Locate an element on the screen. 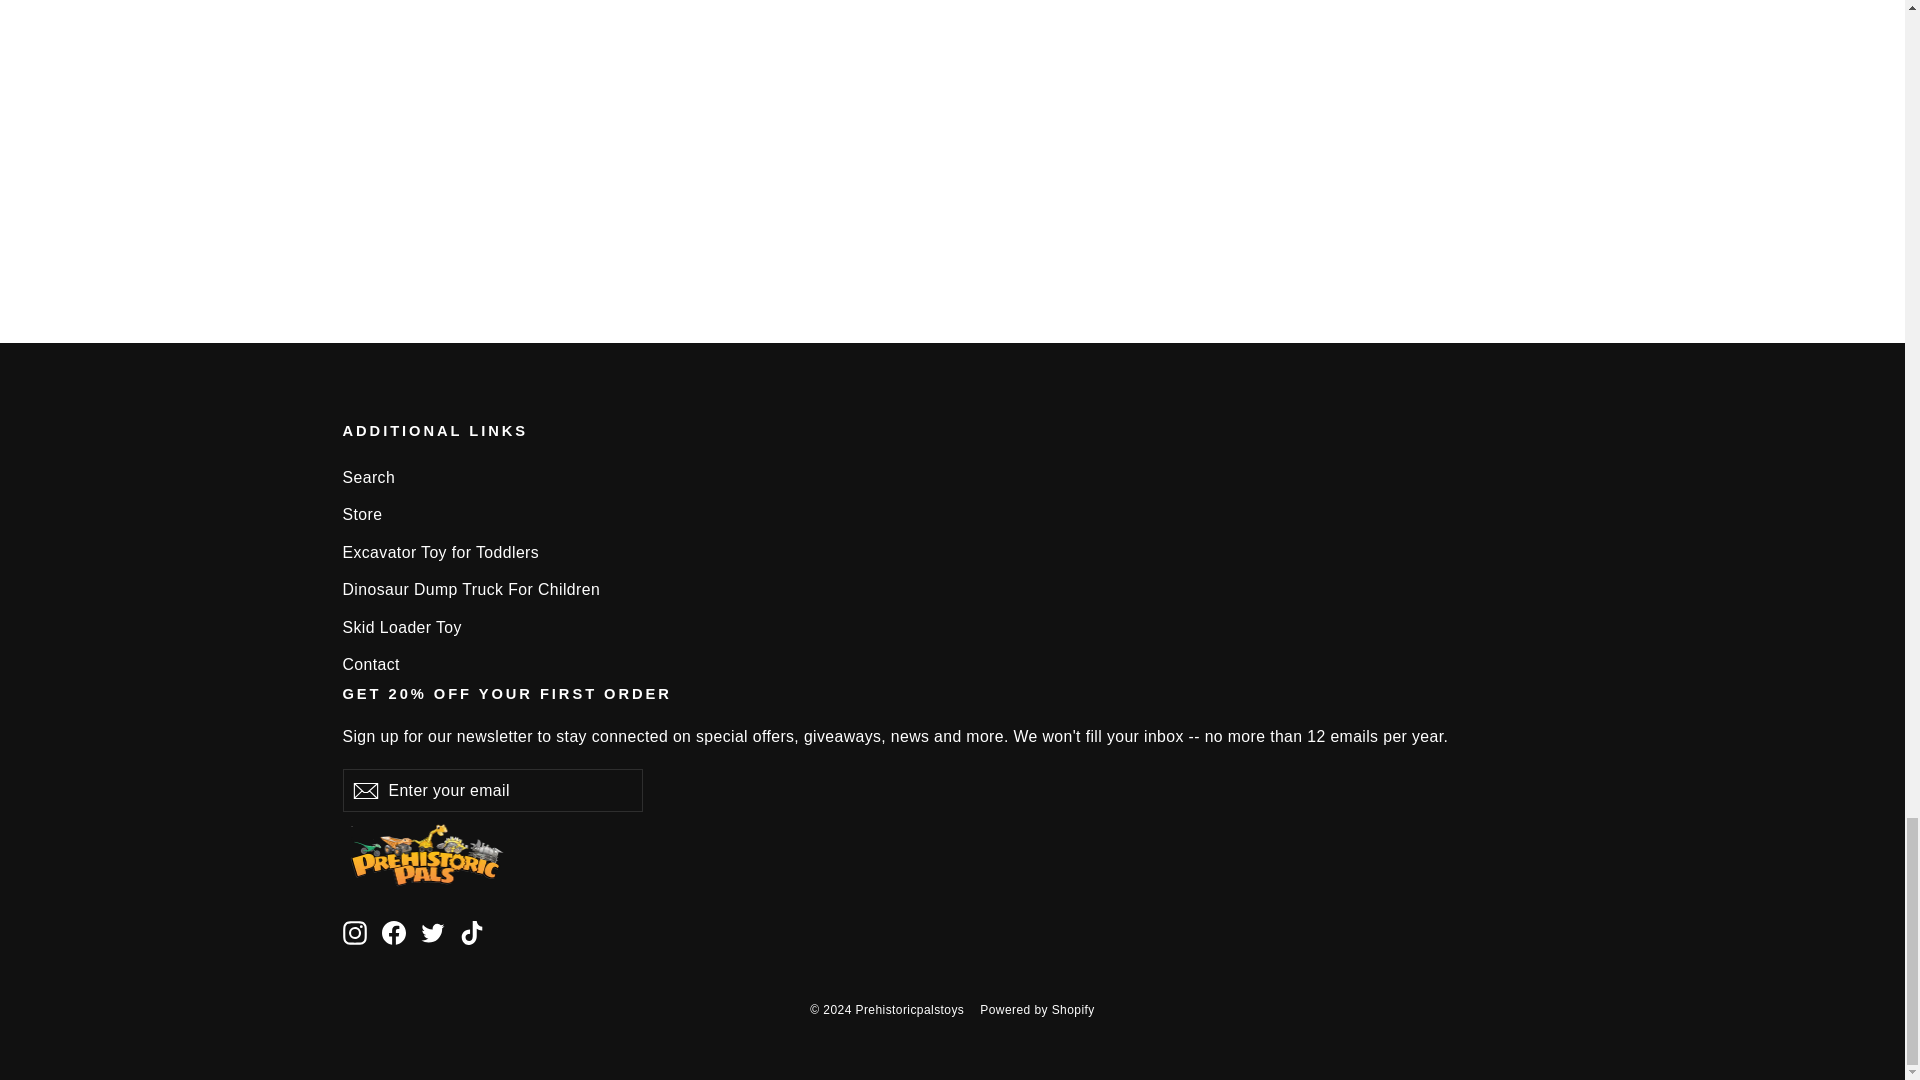 This screenshot has height=1080, width=1920. Prehistoricpalstoys on Twitter is located at coordinates (432, 932).